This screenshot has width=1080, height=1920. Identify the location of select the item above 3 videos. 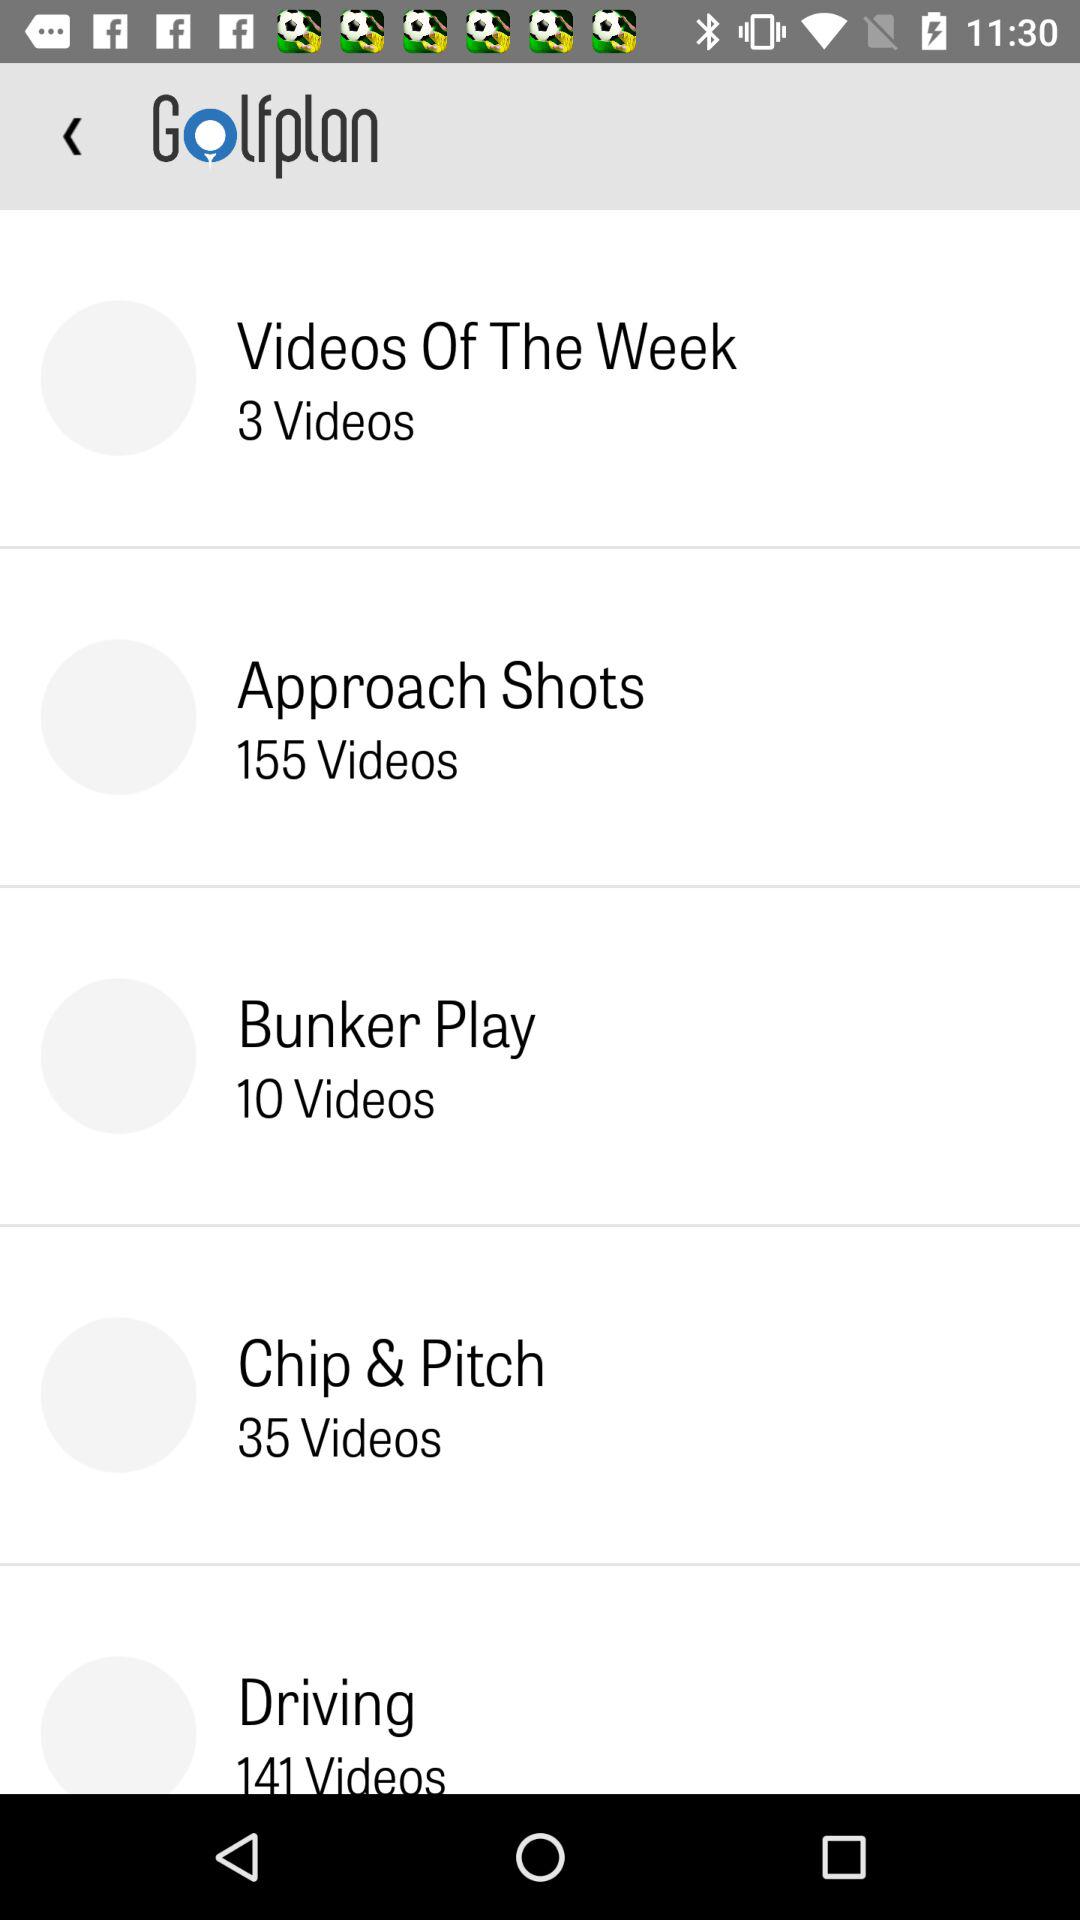
(486, 344).